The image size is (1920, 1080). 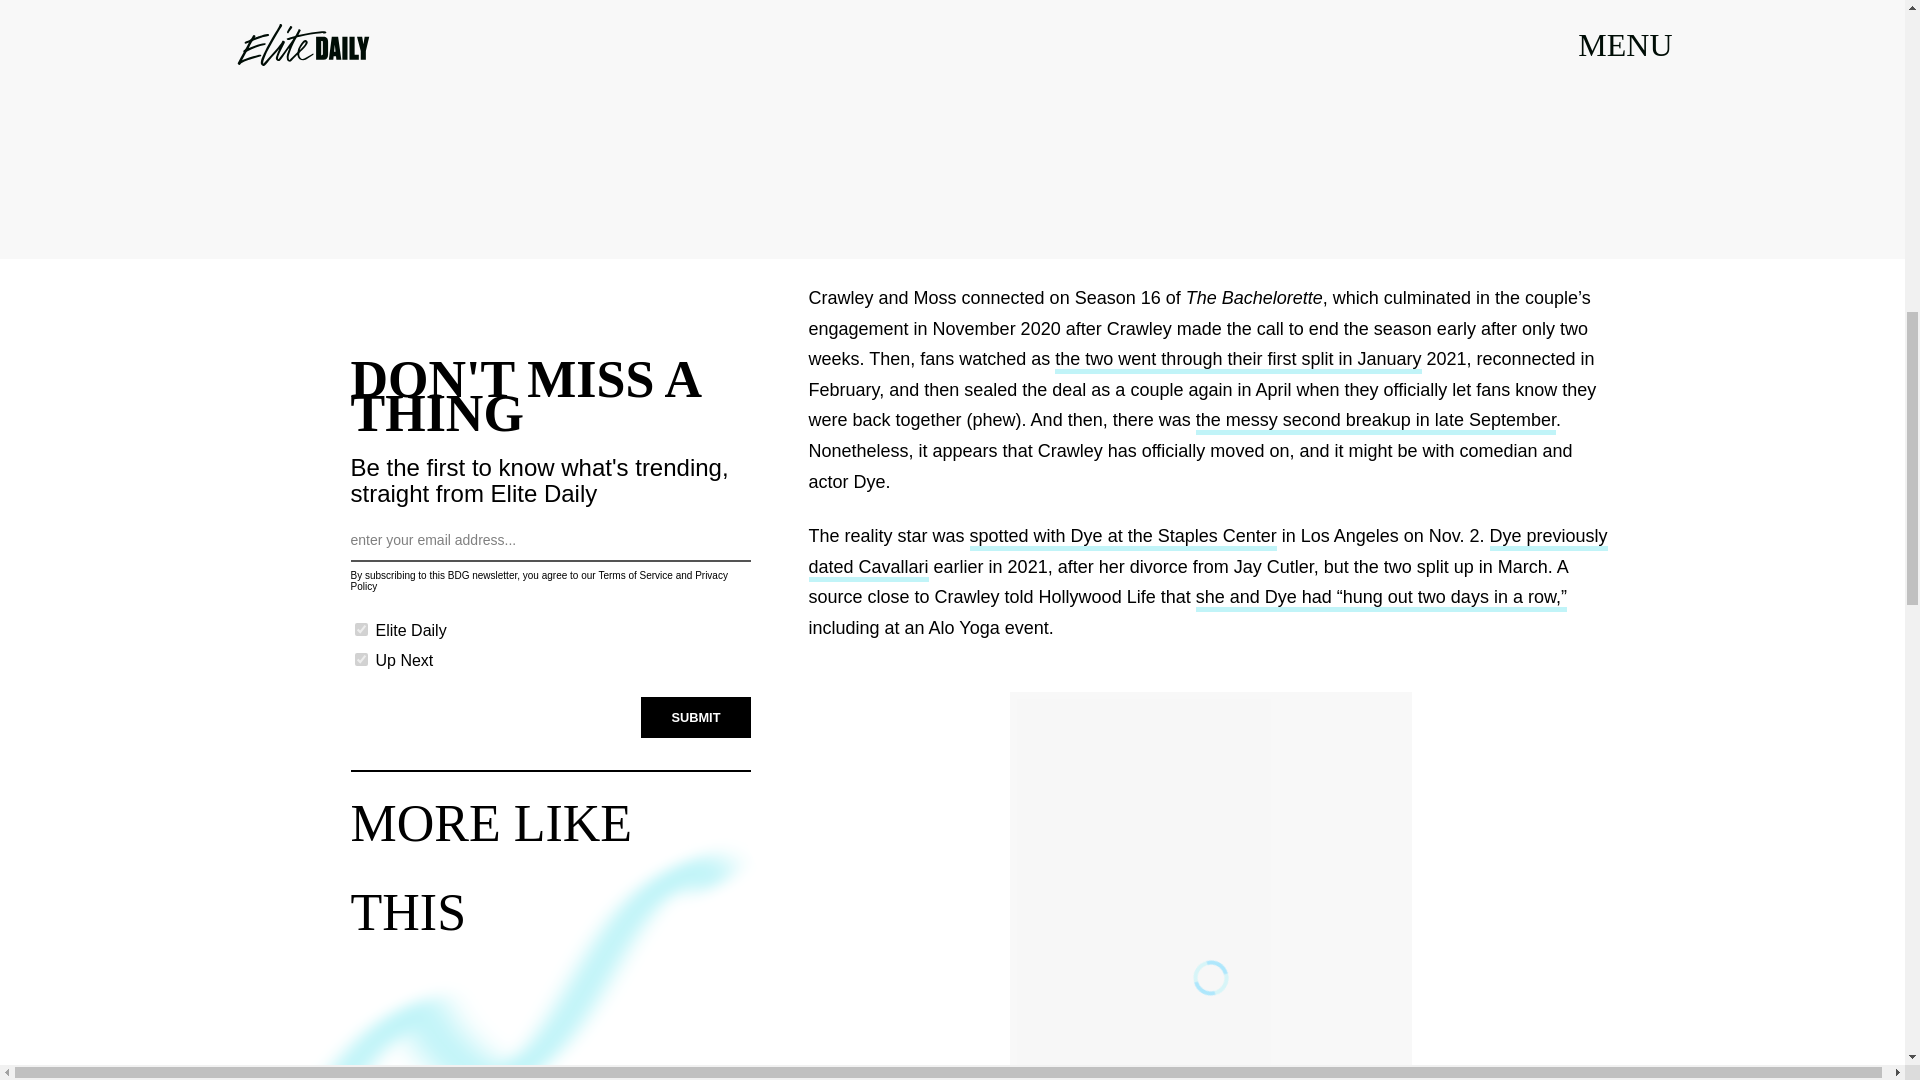 What do you see at coordinates (634, 576) in the screenshot?
I see `Terms of Service` at bounding box center [634, 576].